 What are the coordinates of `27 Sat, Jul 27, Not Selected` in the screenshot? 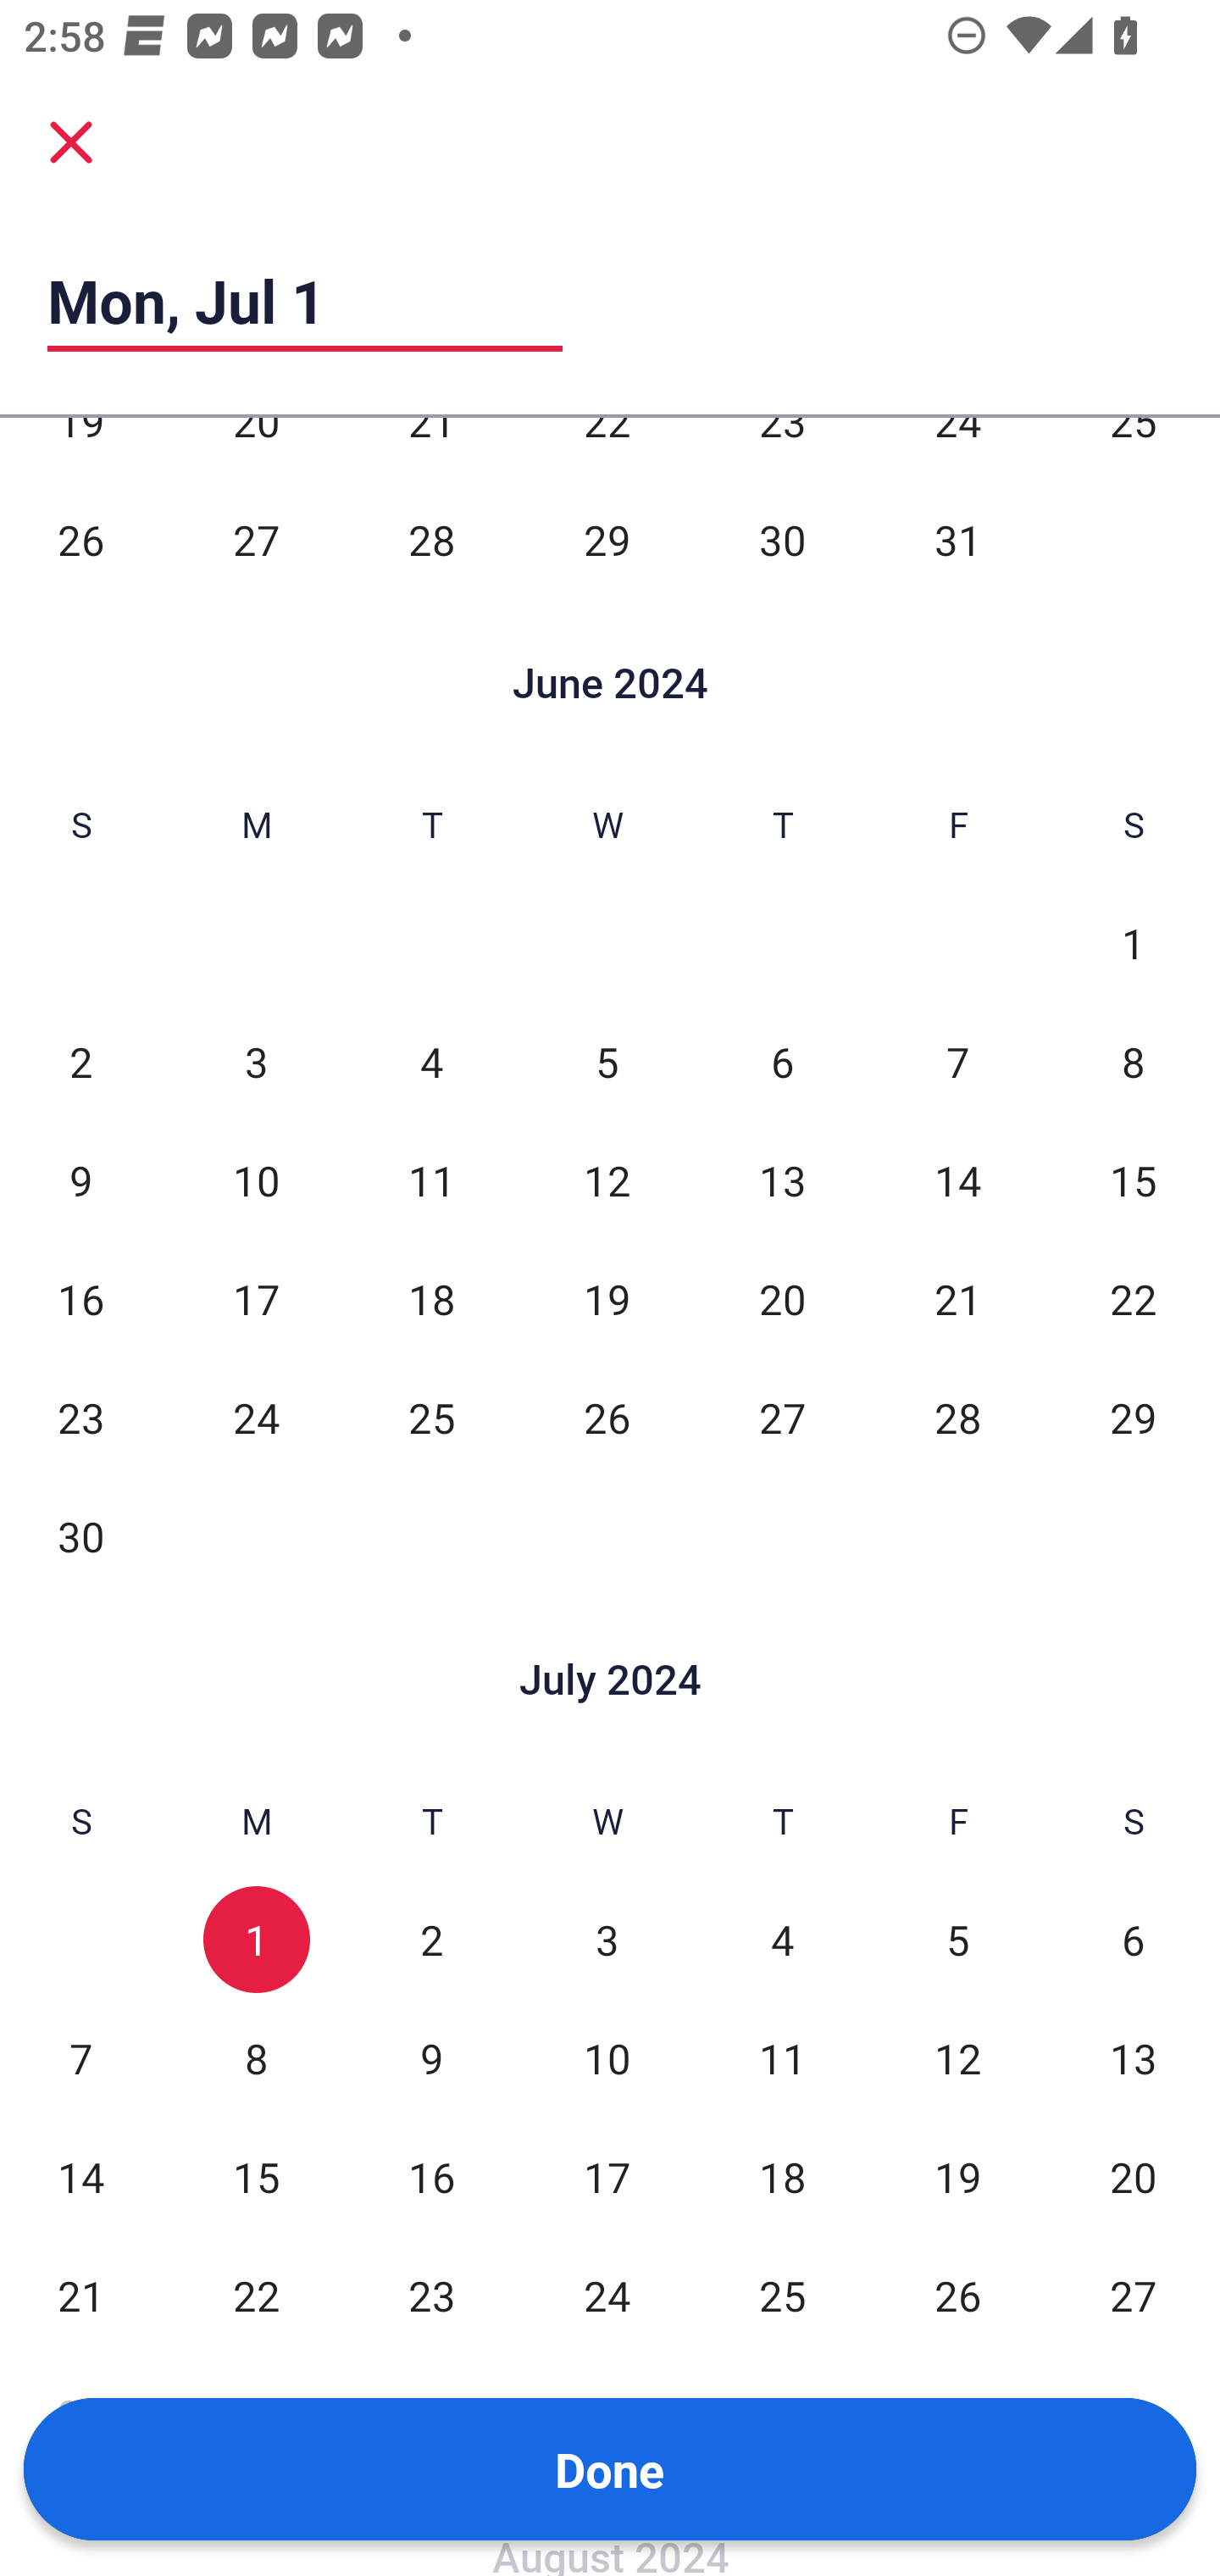 It's located at (1134, 2295).